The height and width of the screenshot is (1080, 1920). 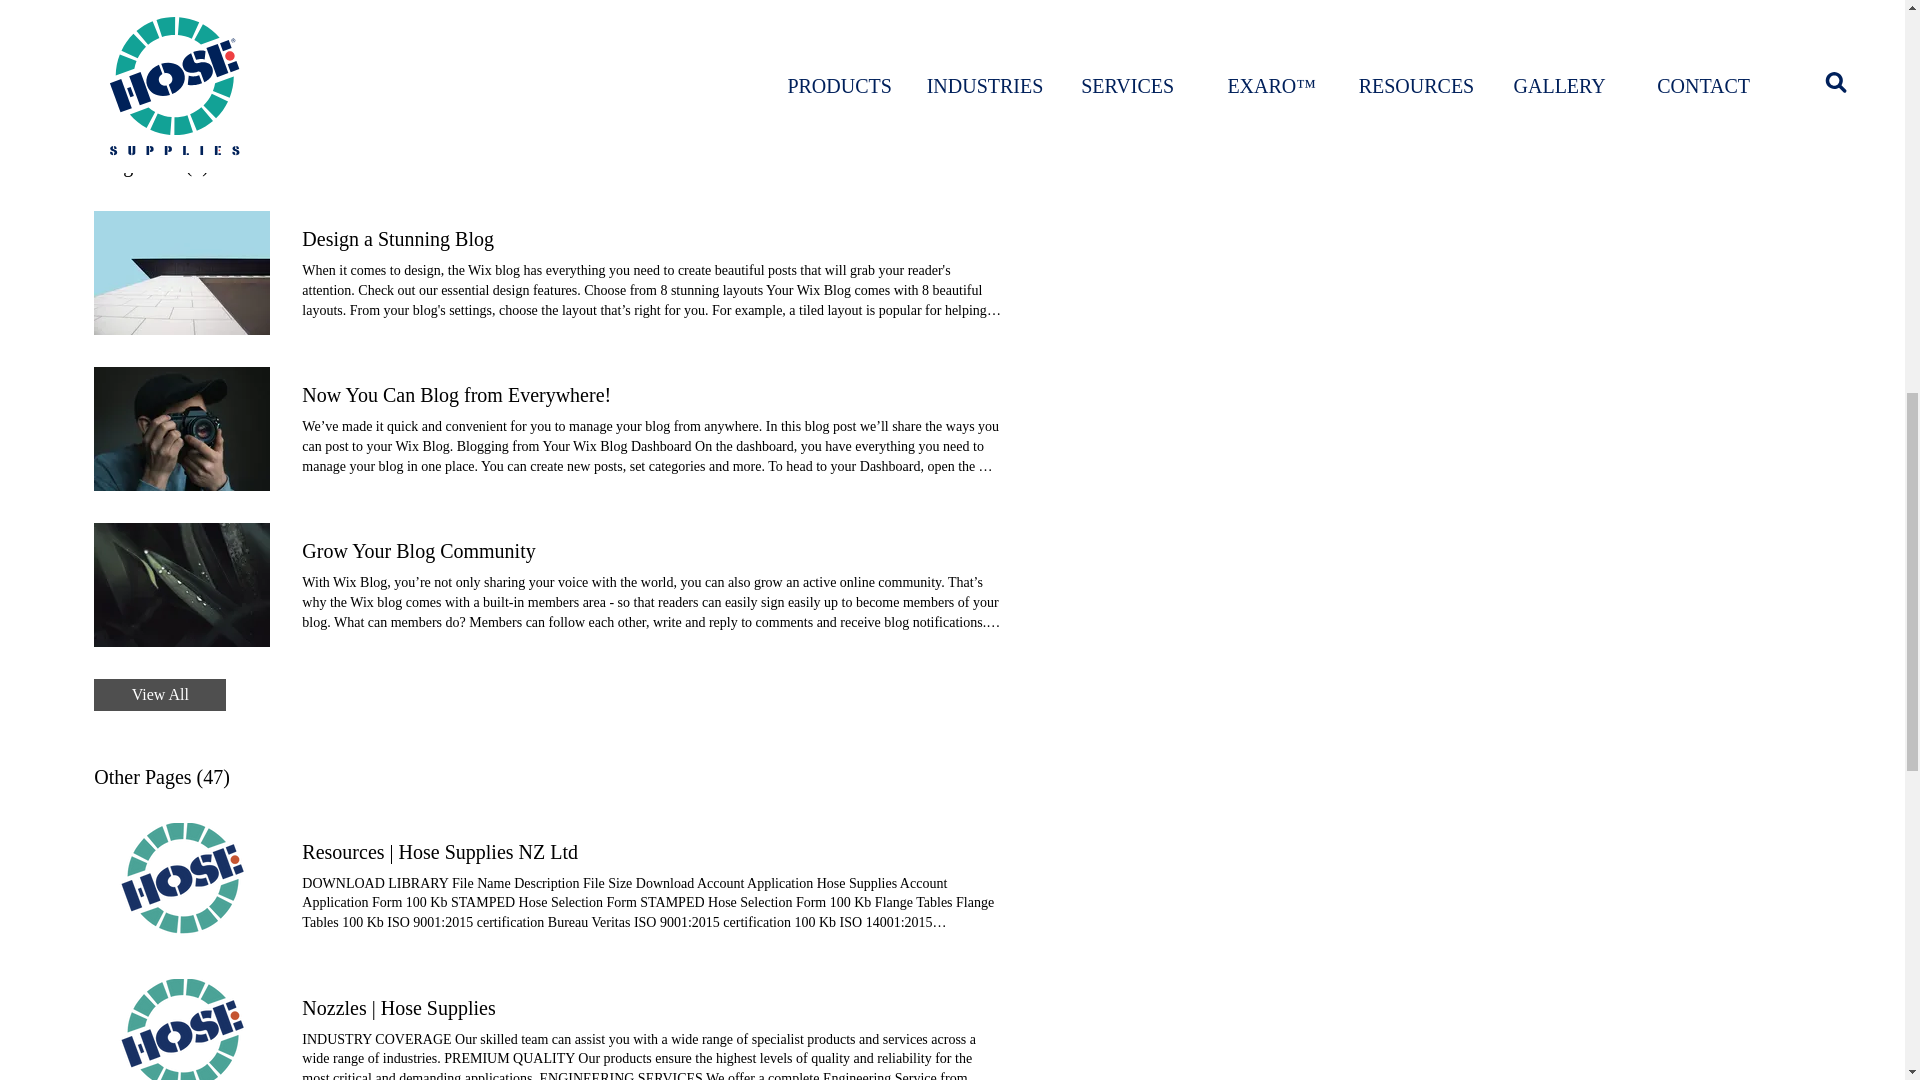 What do you see at coordinates (182, 272) in the screenshot?
I see `Design a Stunning Blog` at bounding box center [182, 272].